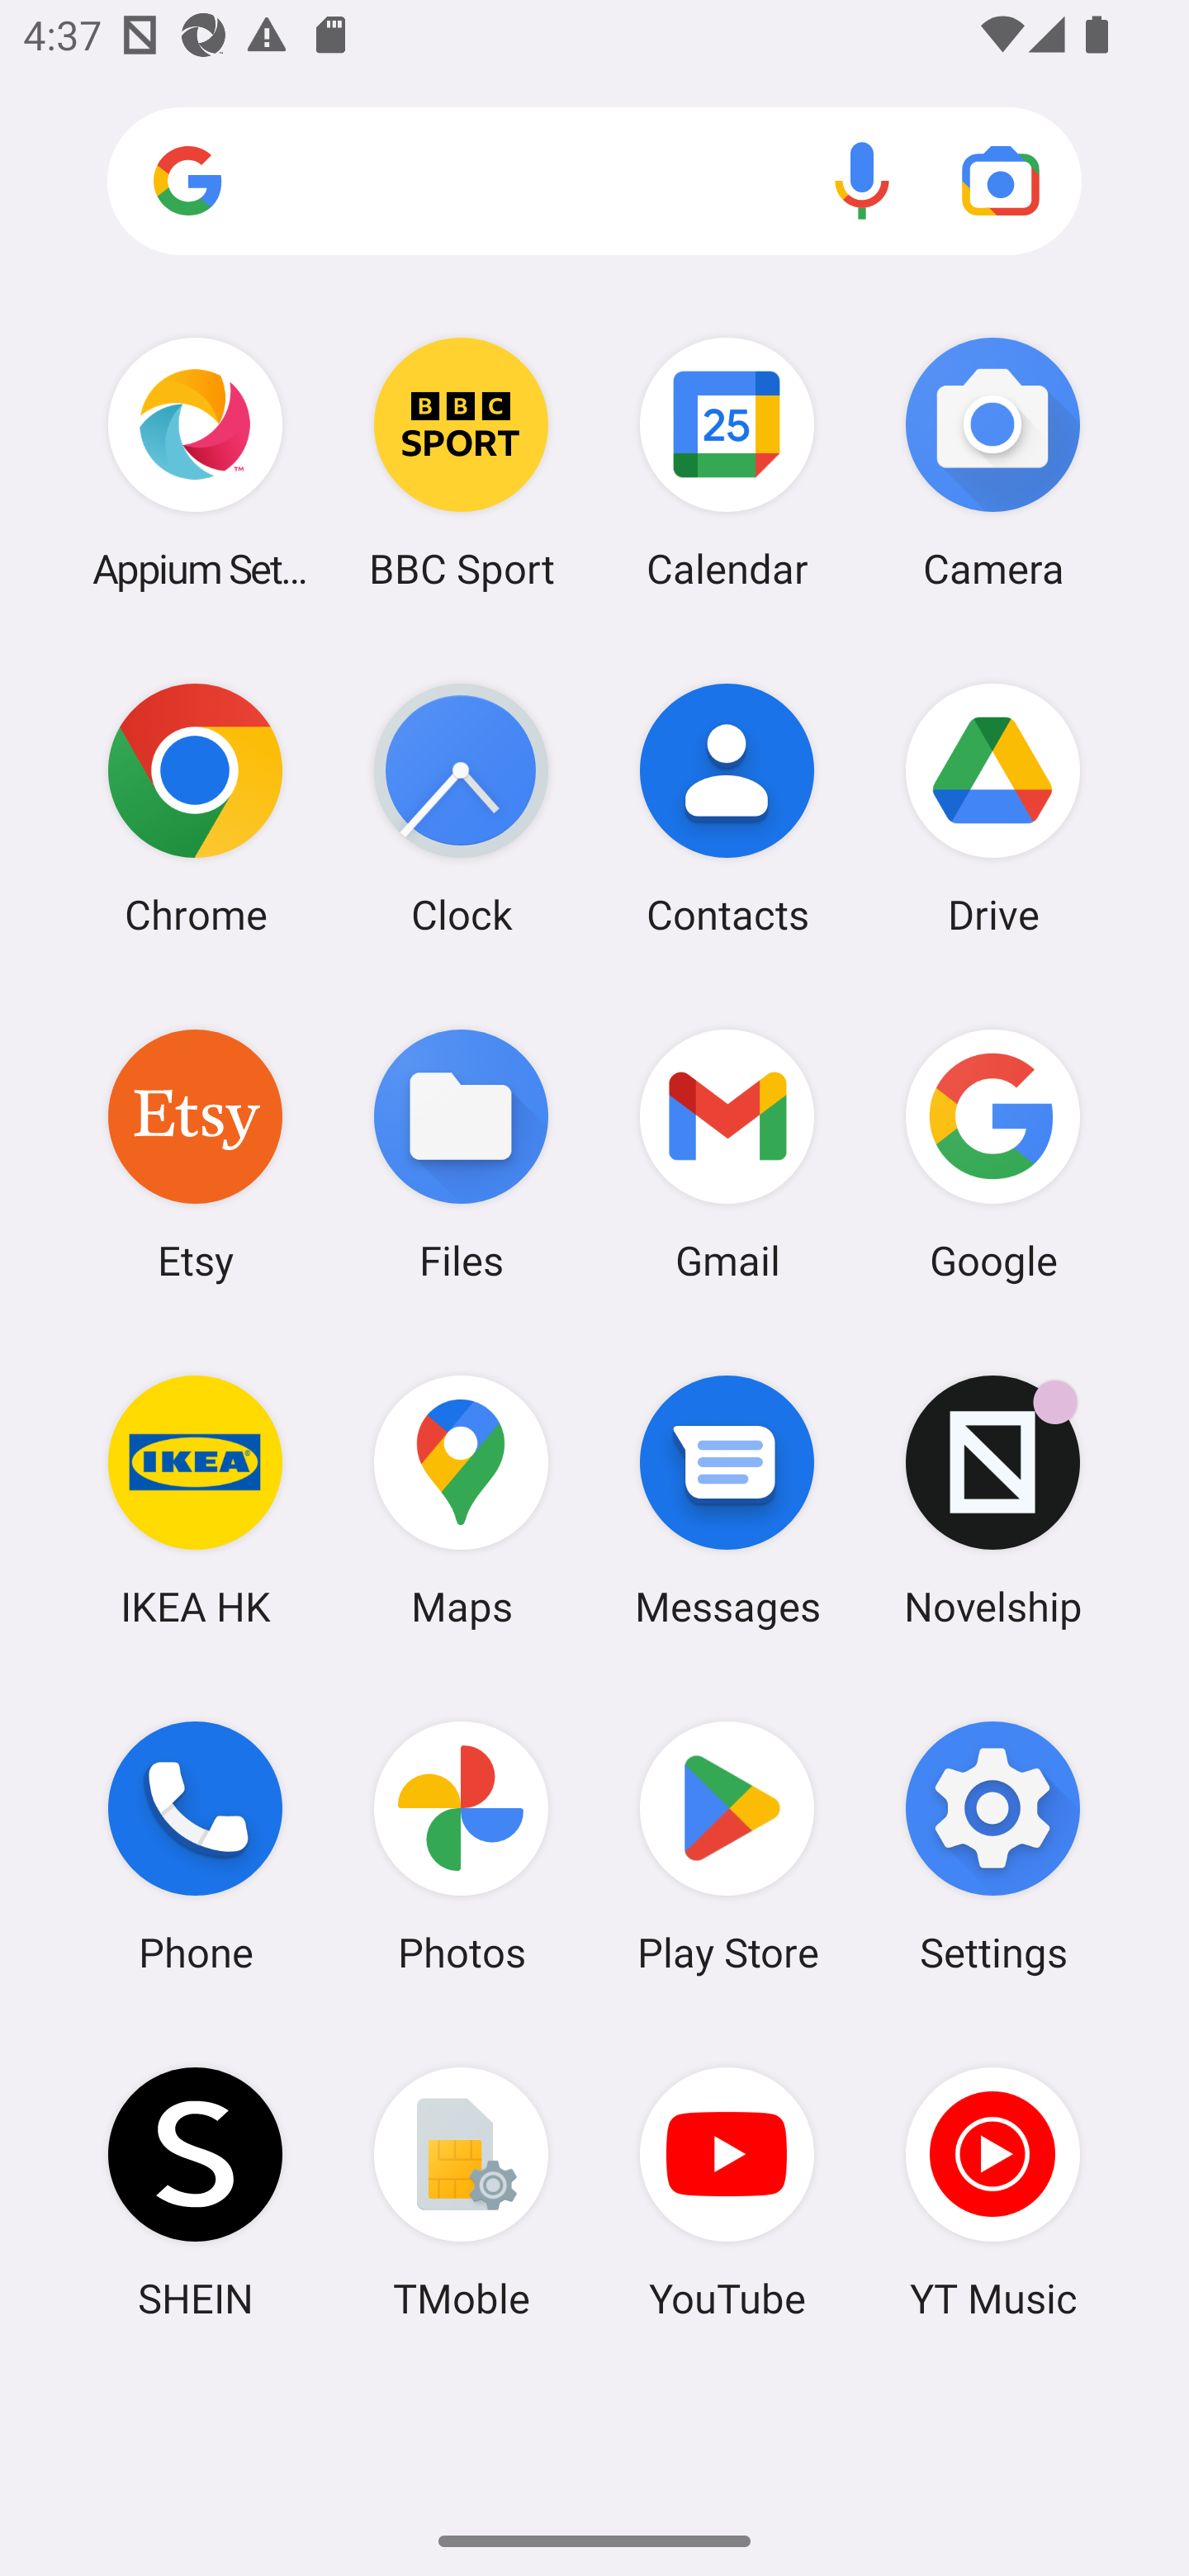 Image resolution: width=1189 pixels, height=2576 pixels. I want to click on YouTube, so click(727, 2192).